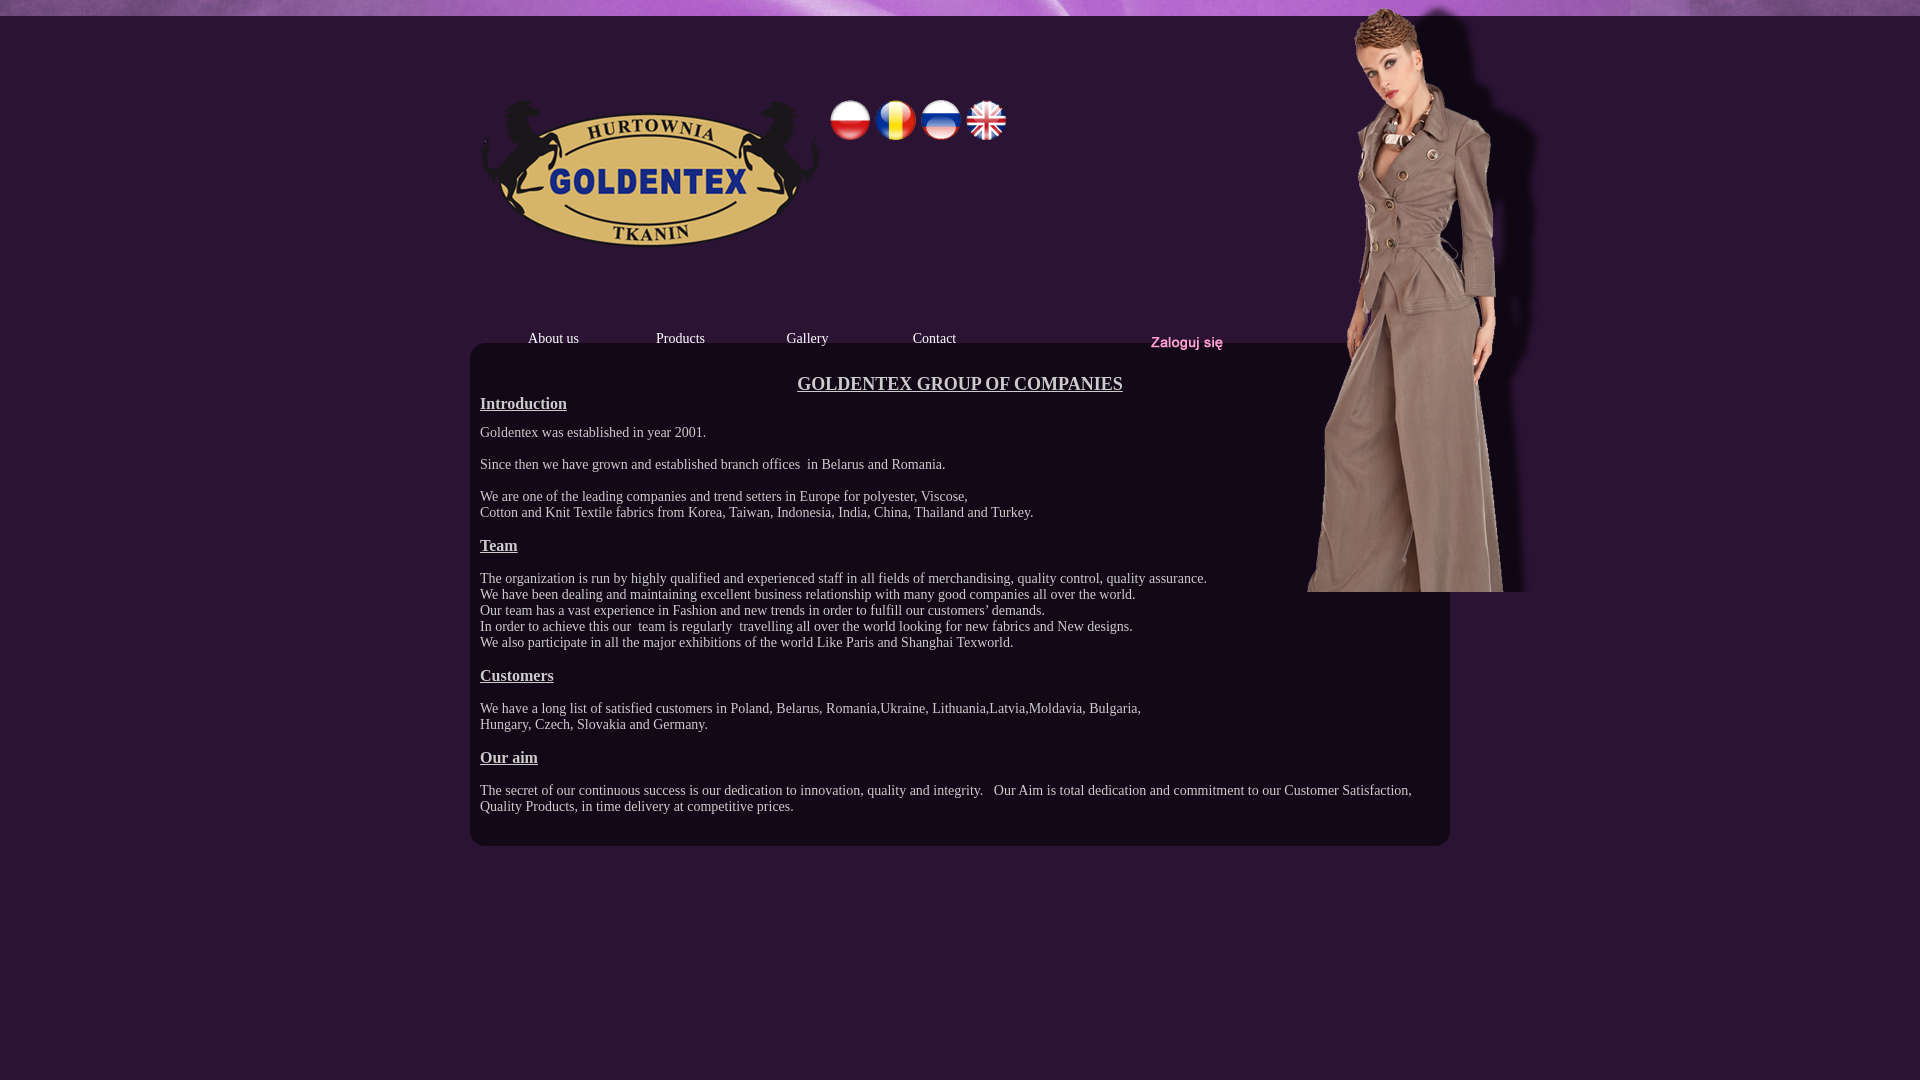 The image size is (1920, 1080). What do you see at coordinates (808, 341) in the screenshot?
I see `Gallery` at bounding box center [808, 341].